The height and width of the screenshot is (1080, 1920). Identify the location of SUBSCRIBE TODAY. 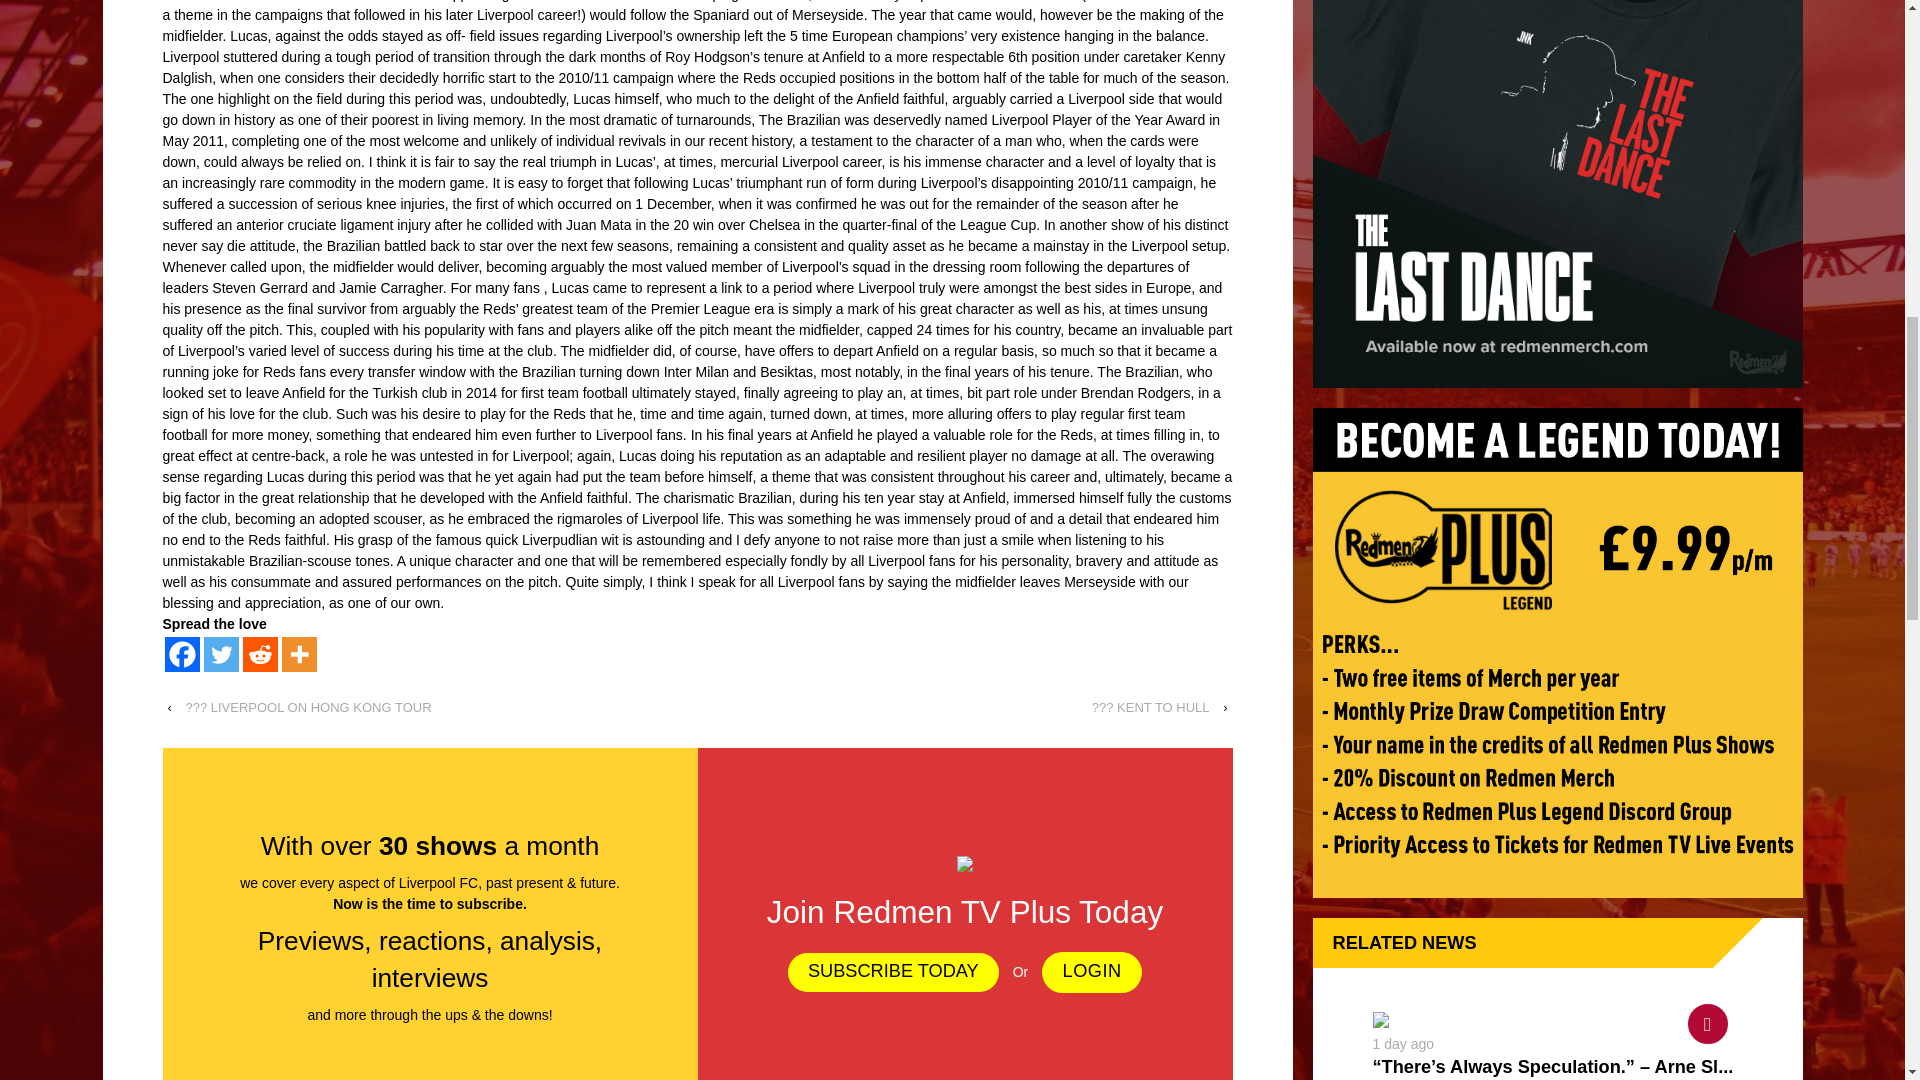
(892, 972).